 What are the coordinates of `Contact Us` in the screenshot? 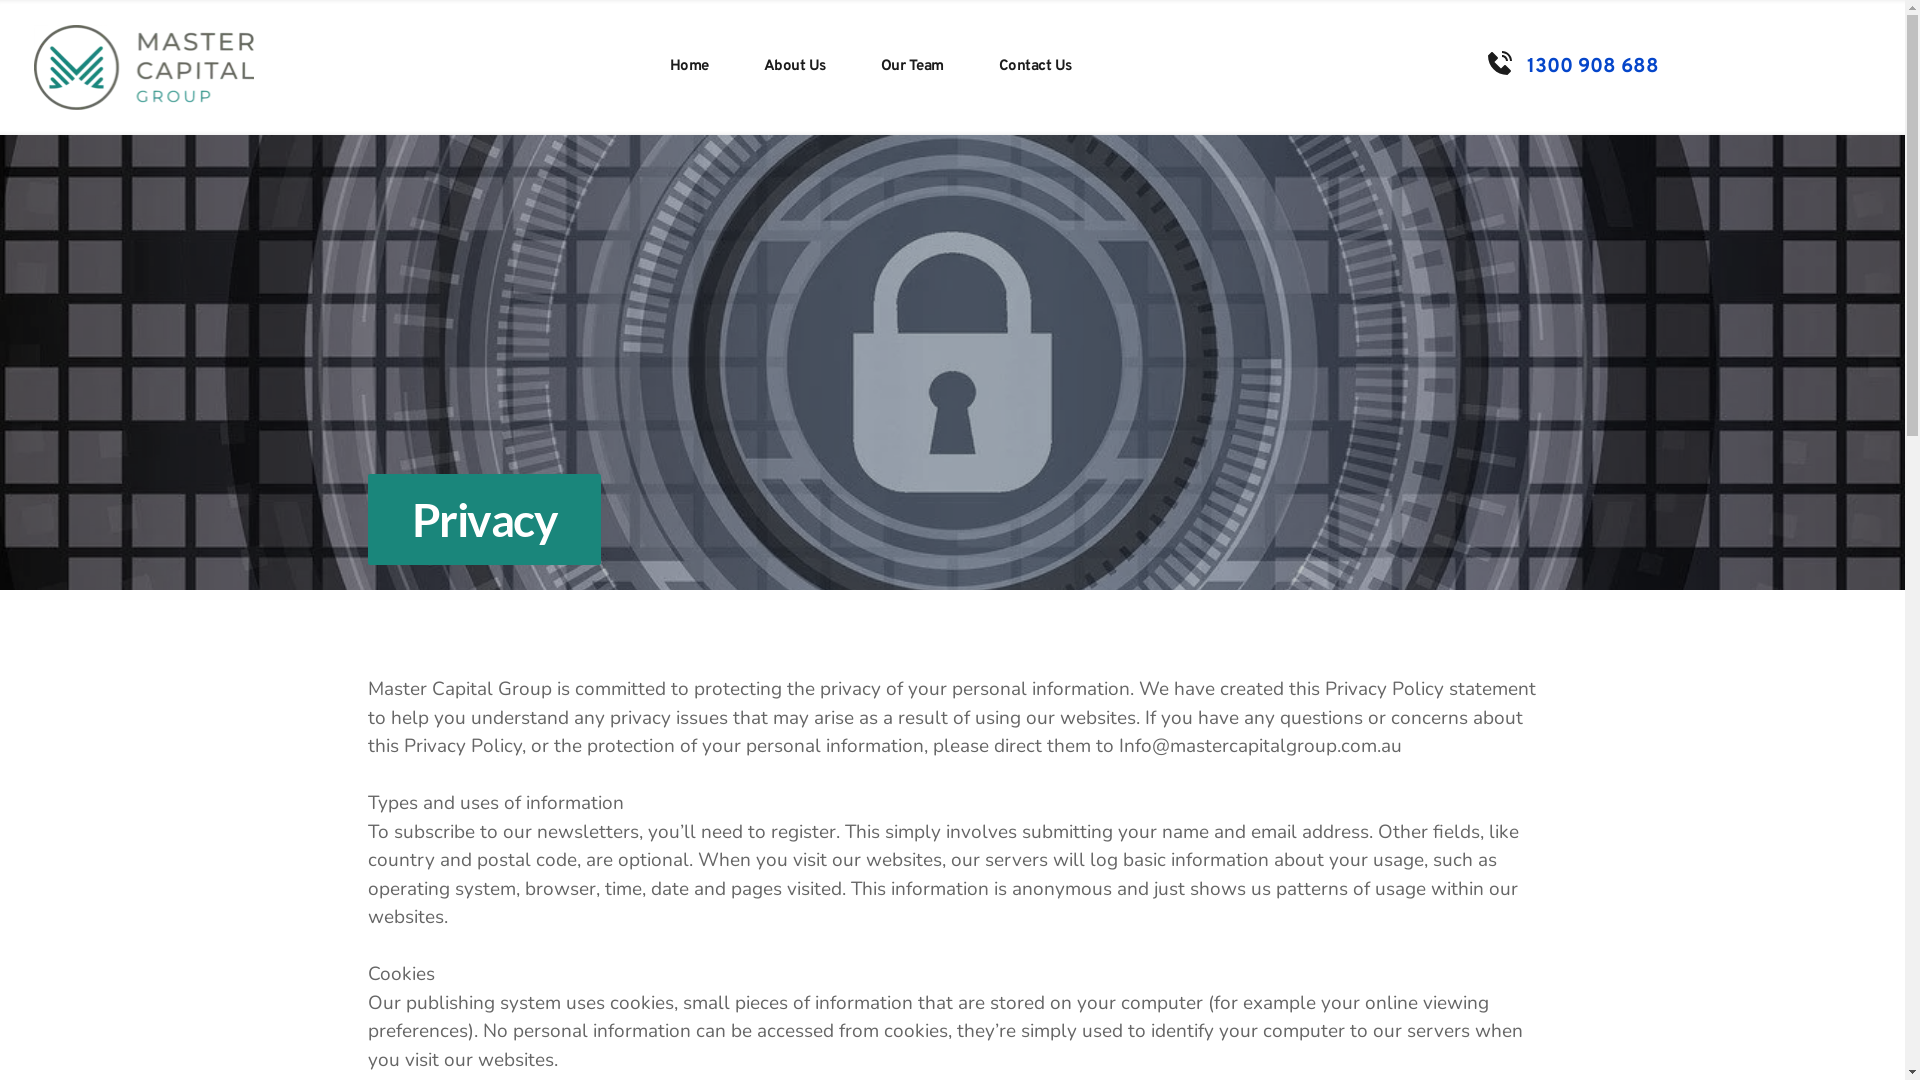 It's located at (1036, 68).